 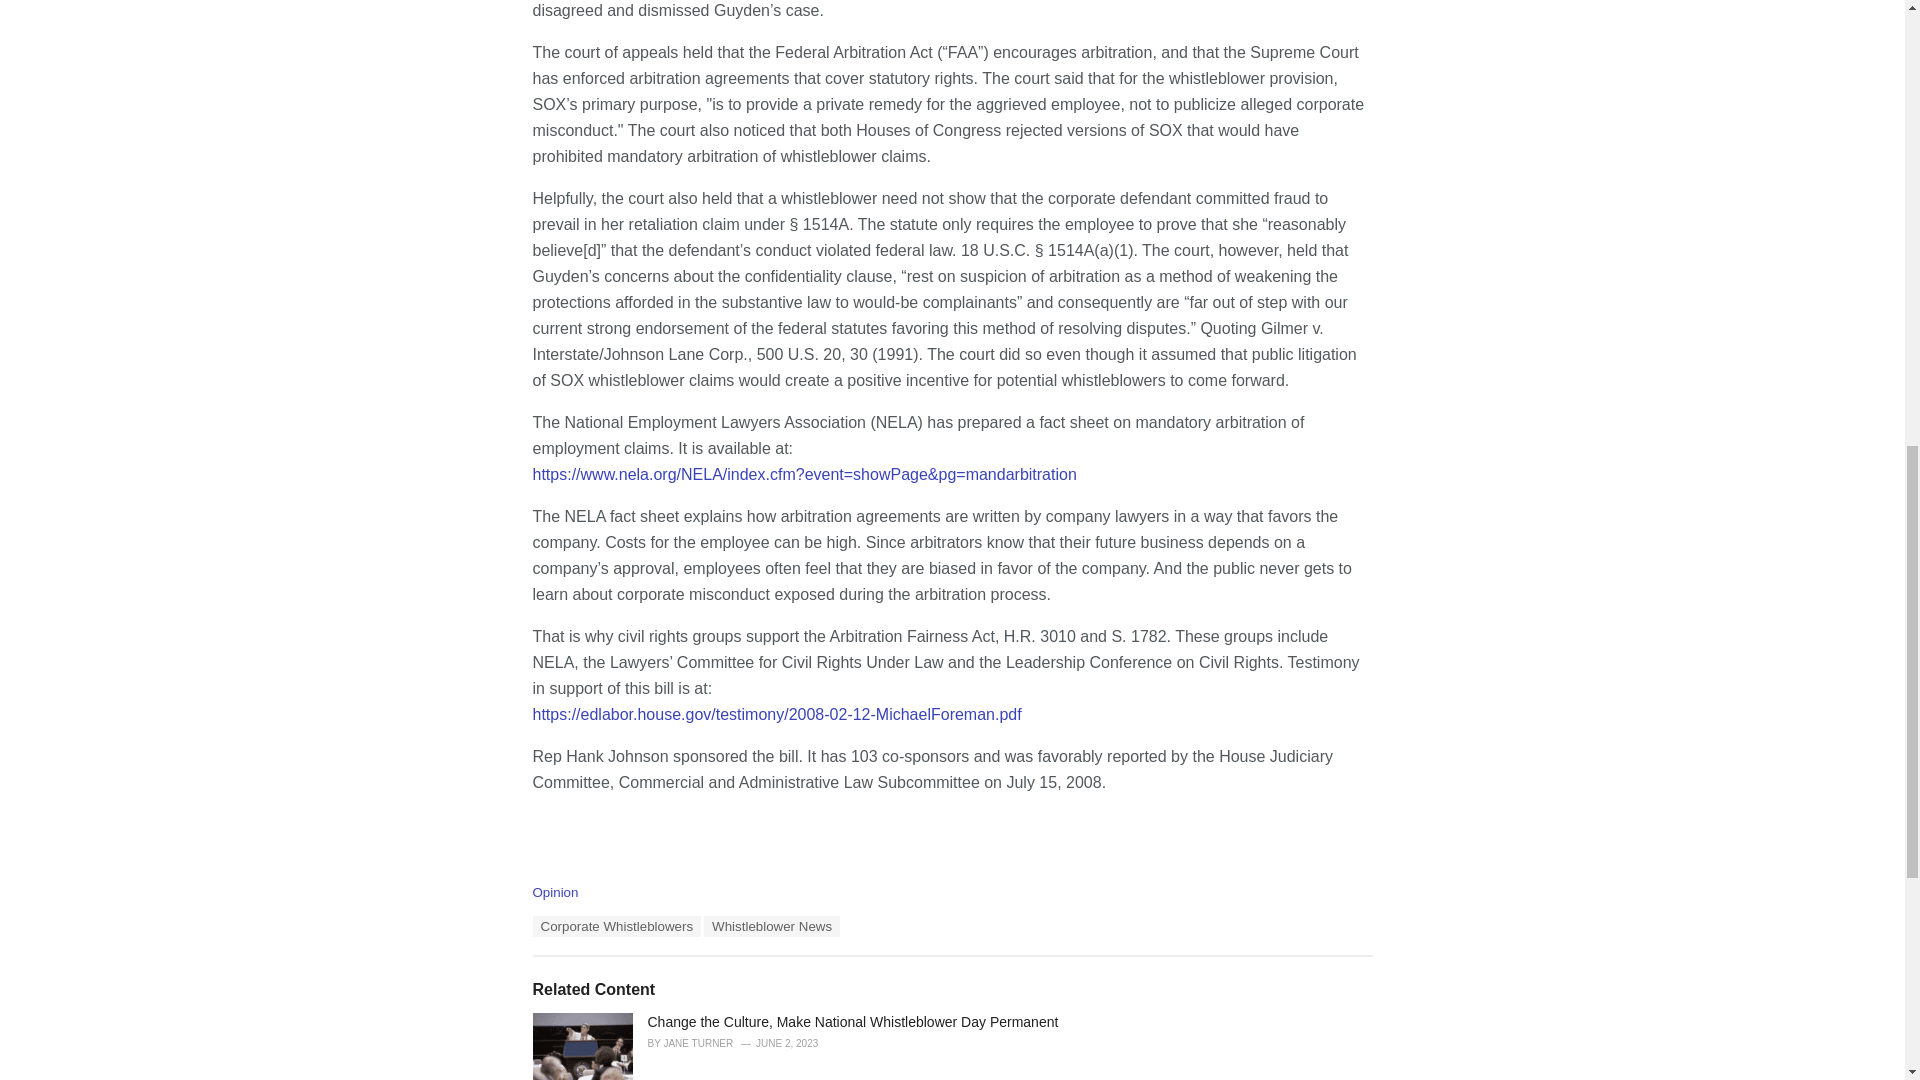 What do you see at coordinates (616, 926) in the screenshot?
I see `Corporate Whistleblowers` at bounding box center [616, 926].